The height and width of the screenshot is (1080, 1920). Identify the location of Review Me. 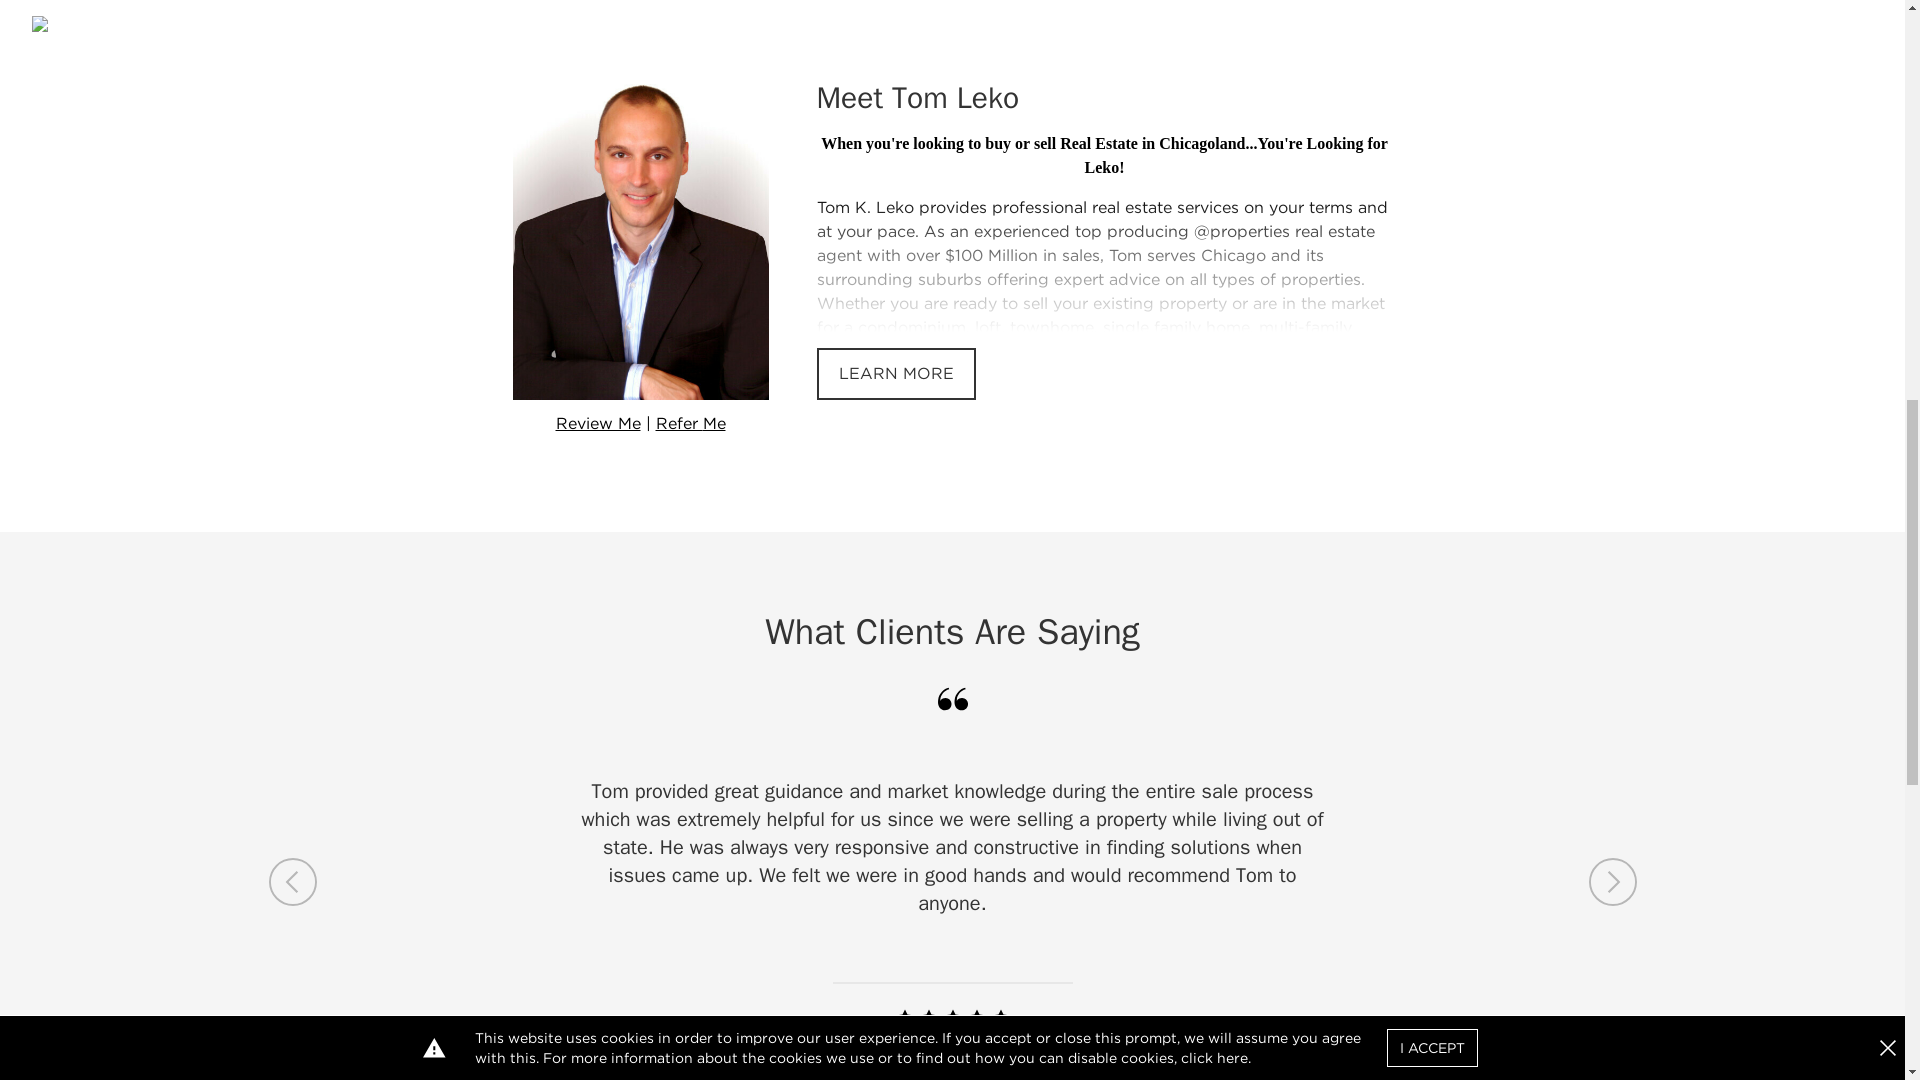
(598, 424).